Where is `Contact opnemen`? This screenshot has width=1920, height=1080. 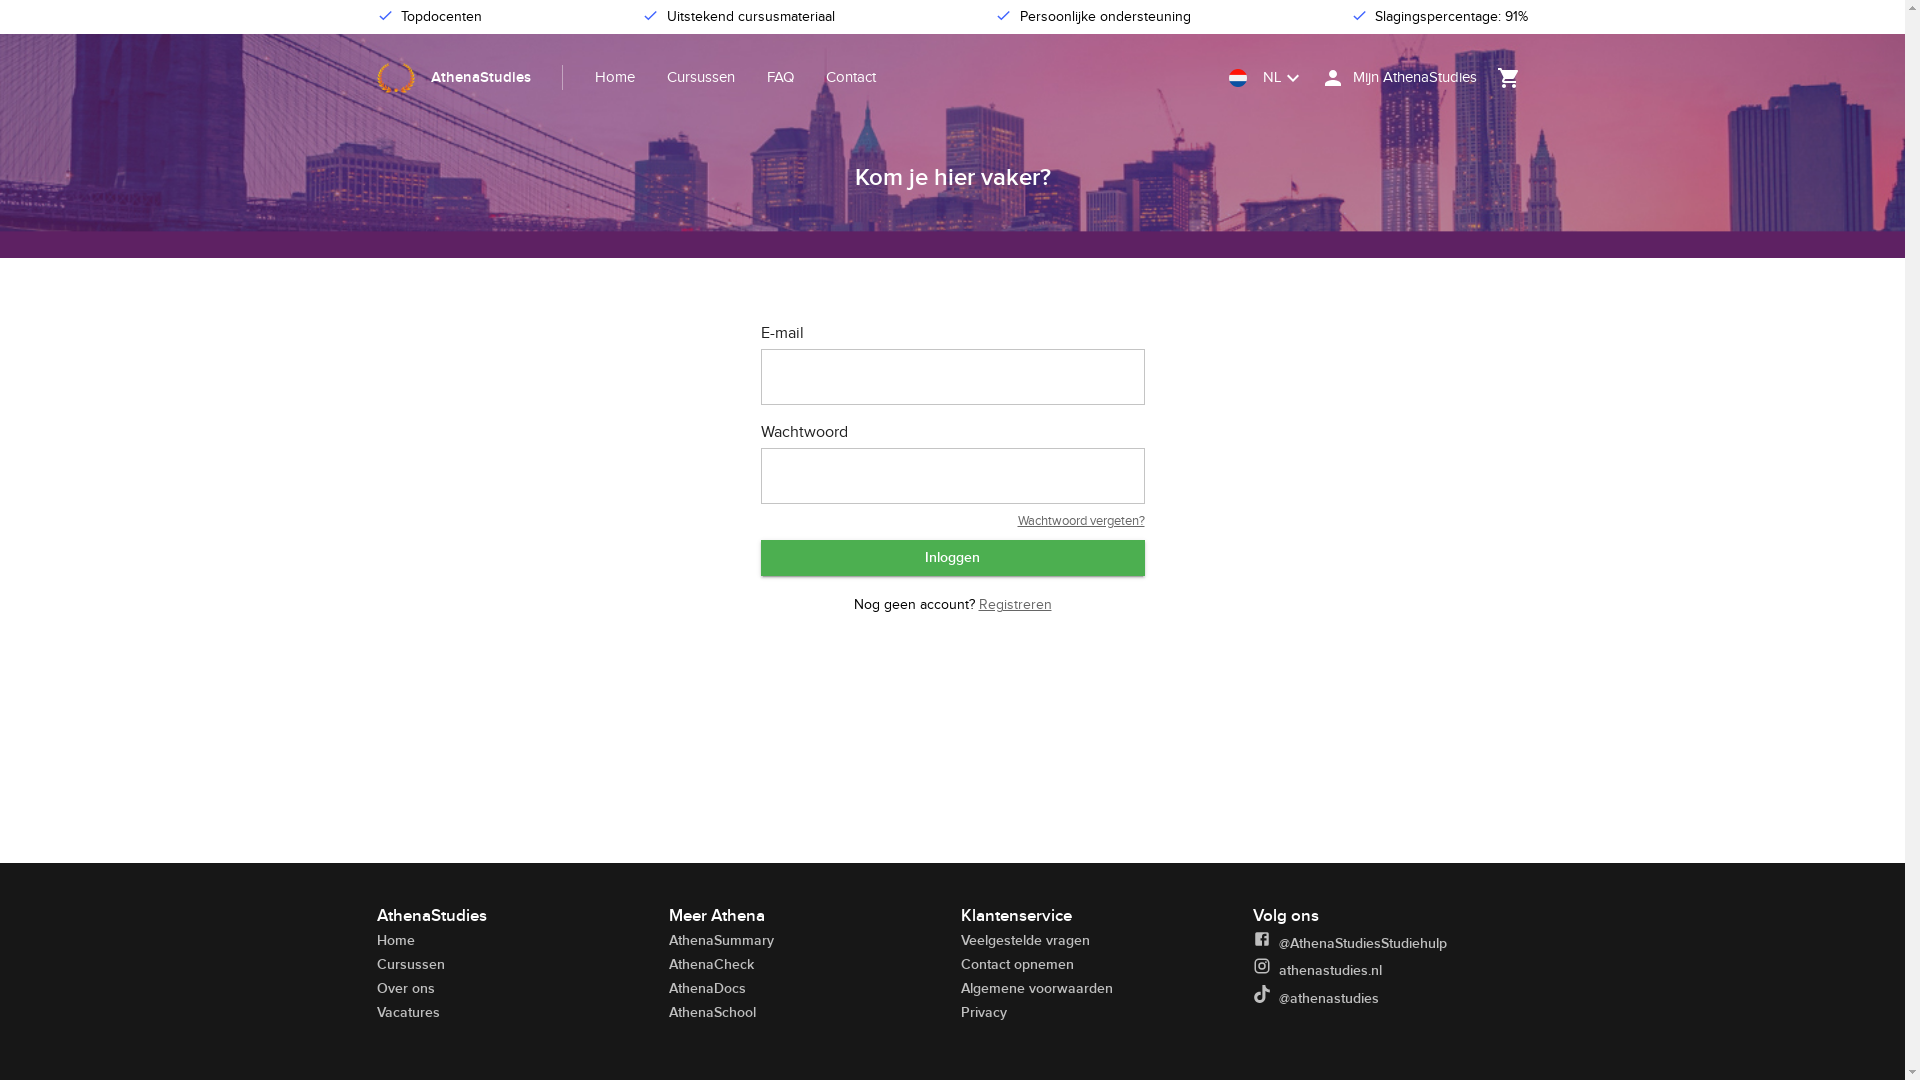 Contact opnemen is located at coordinates (1016, 964).